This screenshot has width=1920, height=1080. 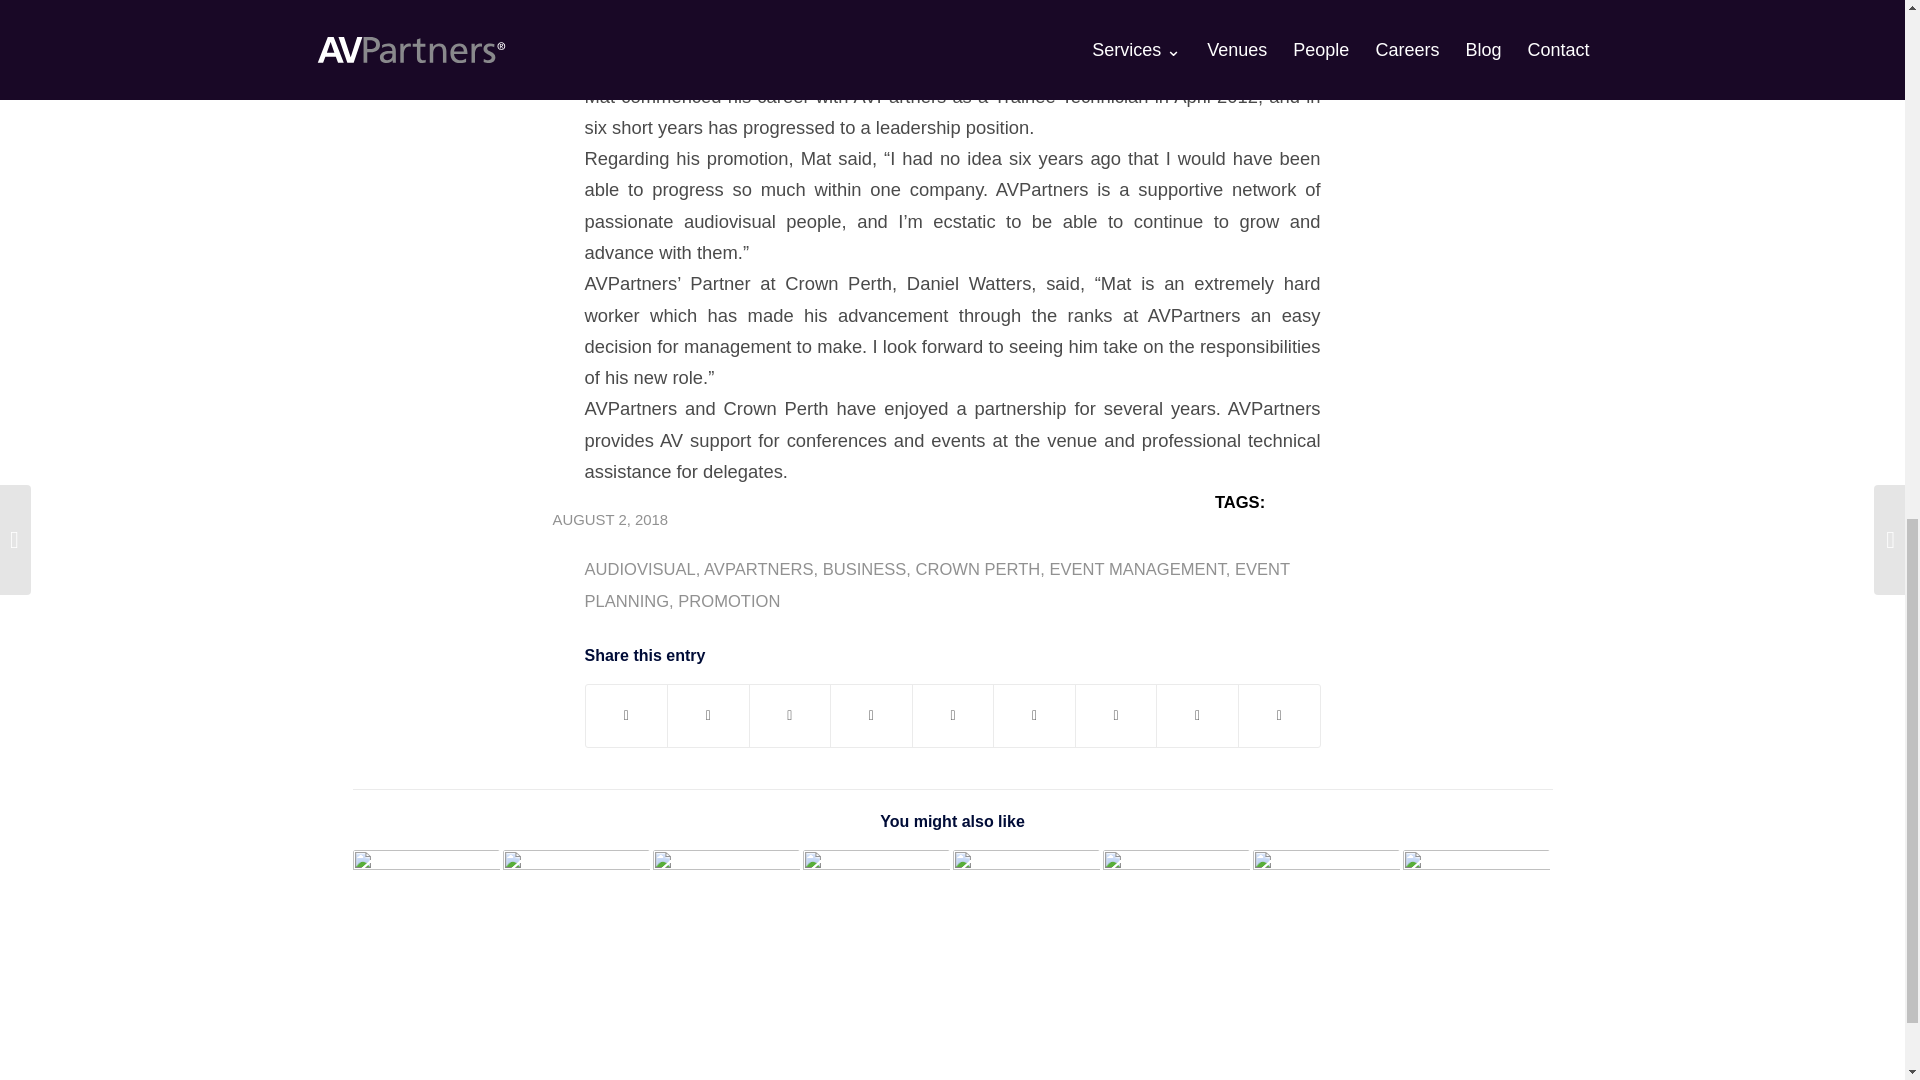 What do you see at coordinates (639, 569) in the screenshot?
I see `AUDIOVISUAL` at bounding box center [639, 569].